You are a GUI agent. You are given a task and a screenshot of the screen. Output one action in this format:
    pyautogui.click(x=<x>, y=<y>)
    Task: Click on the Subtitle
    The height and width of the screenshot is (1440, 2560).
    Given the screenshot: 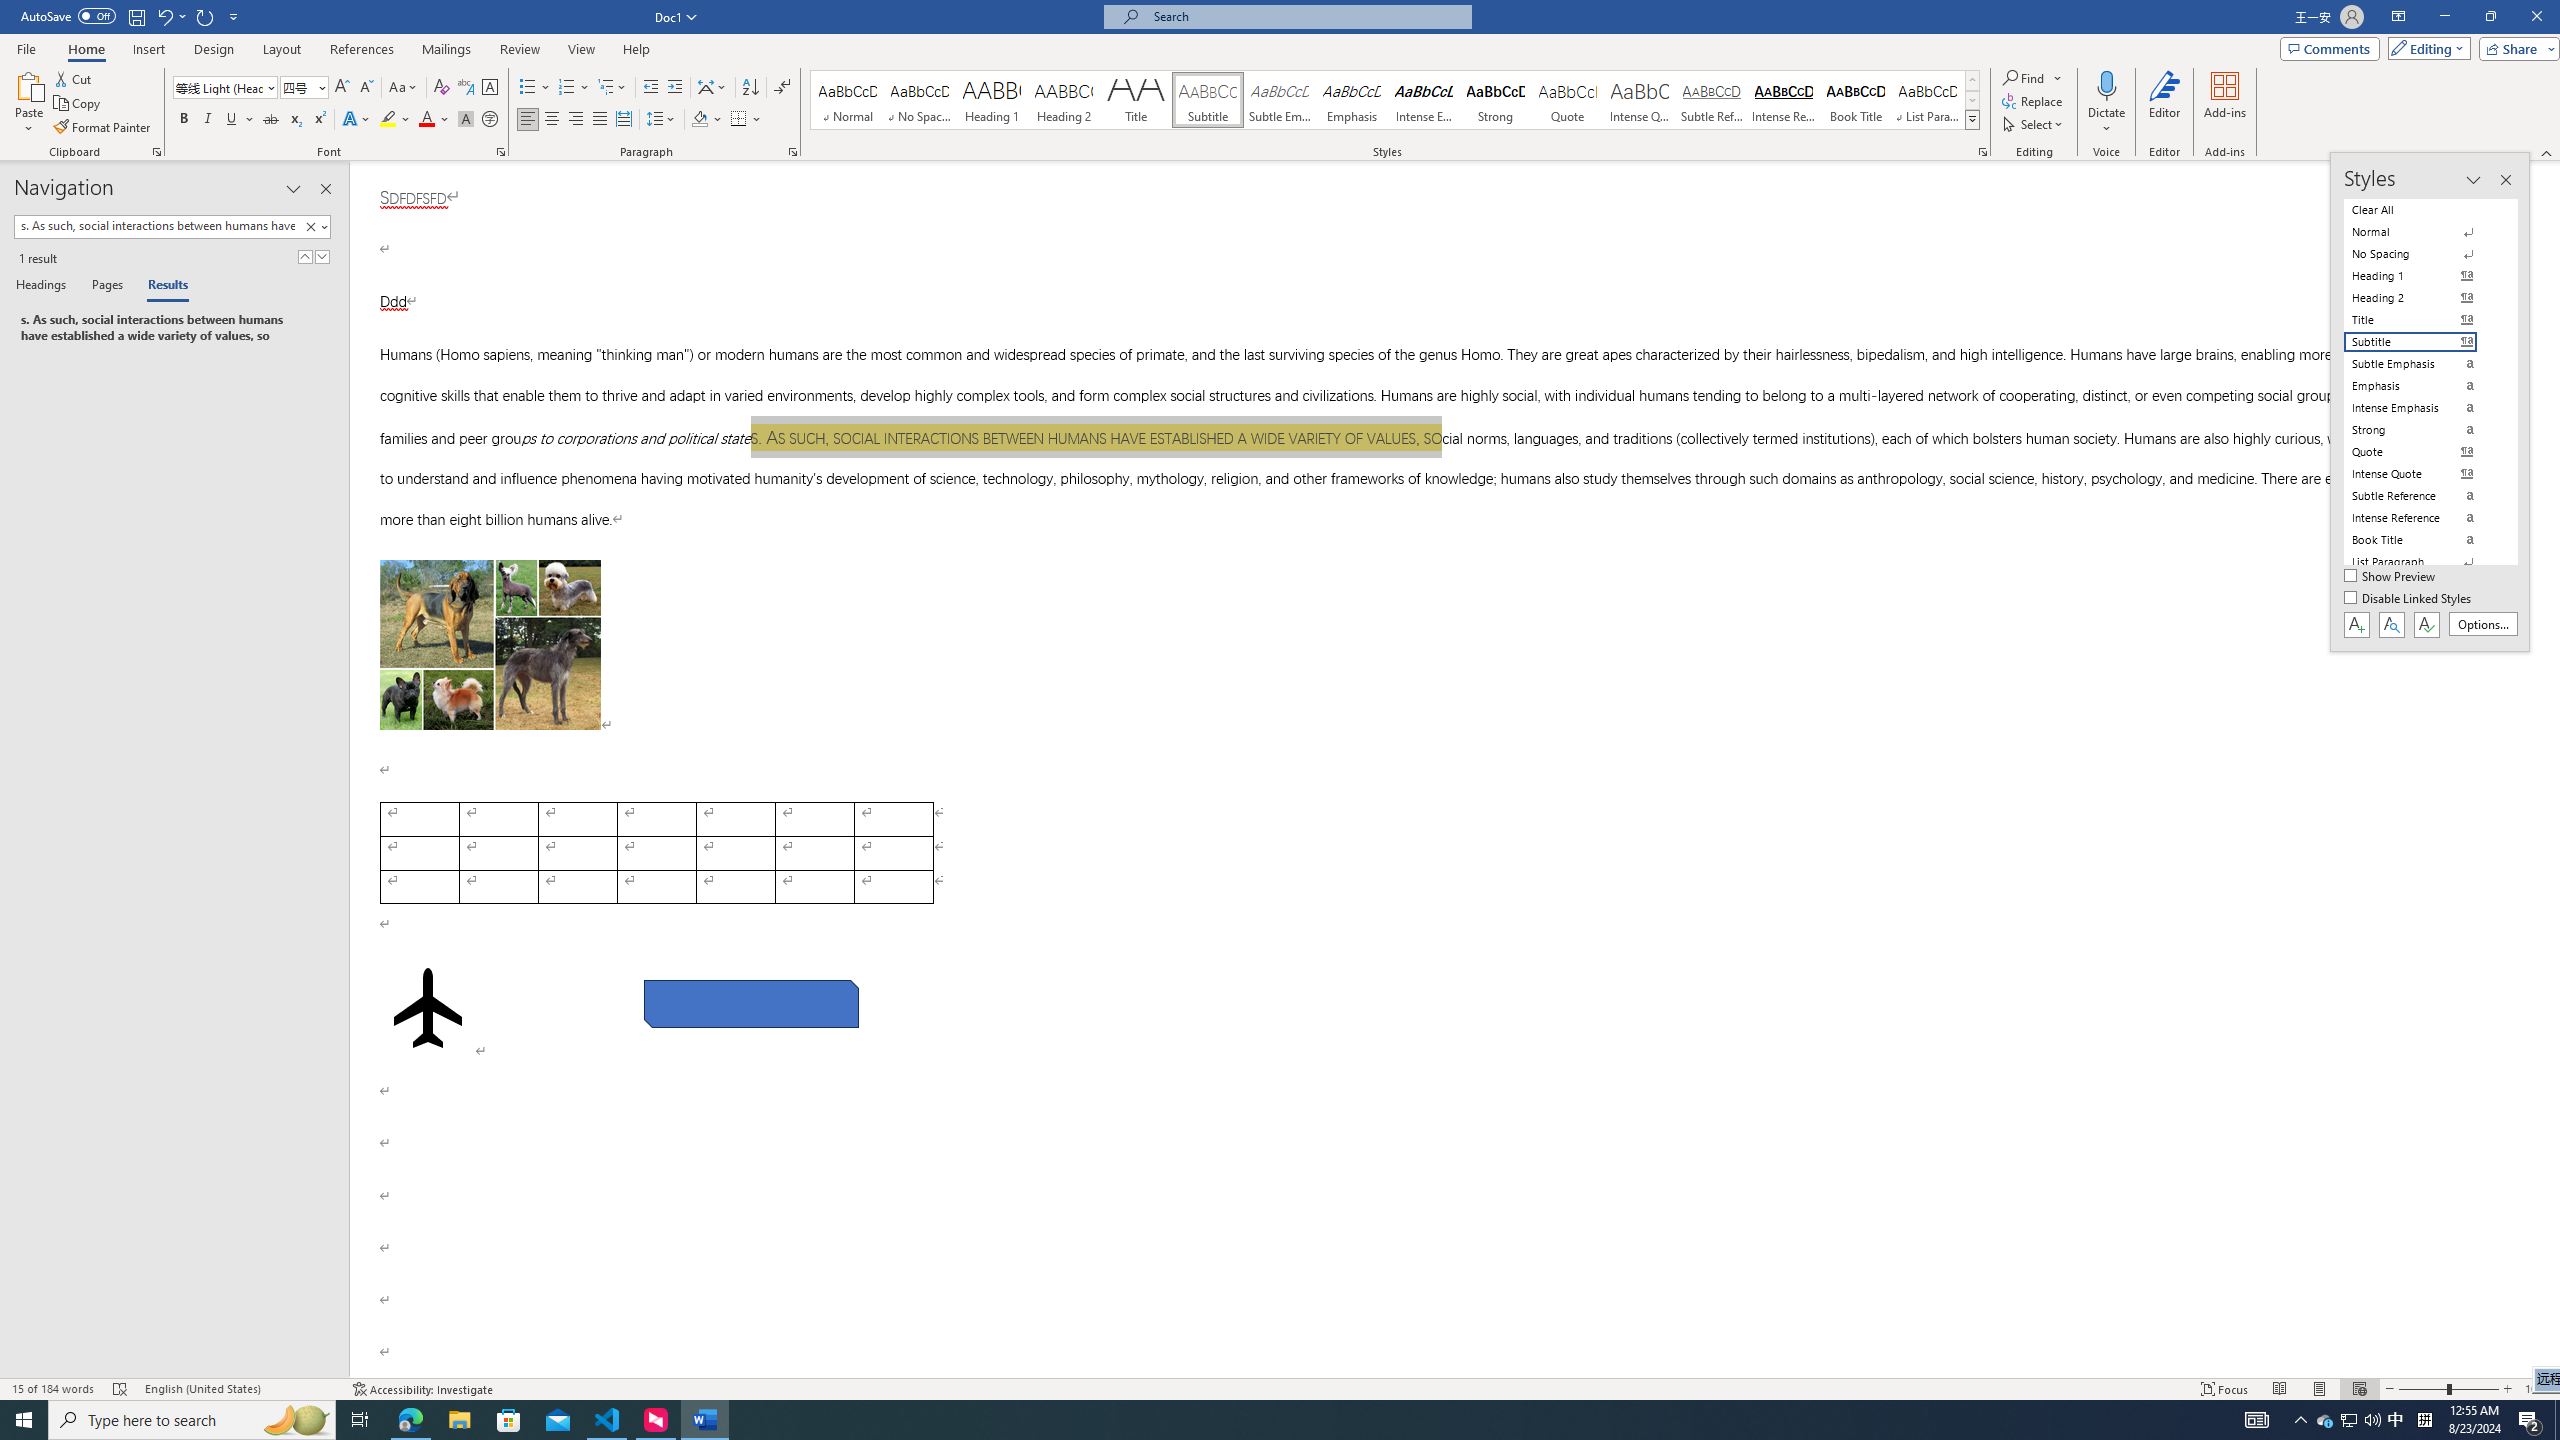 What is the action you would take?
    pyautogui.click(x=1208, y=100)
    